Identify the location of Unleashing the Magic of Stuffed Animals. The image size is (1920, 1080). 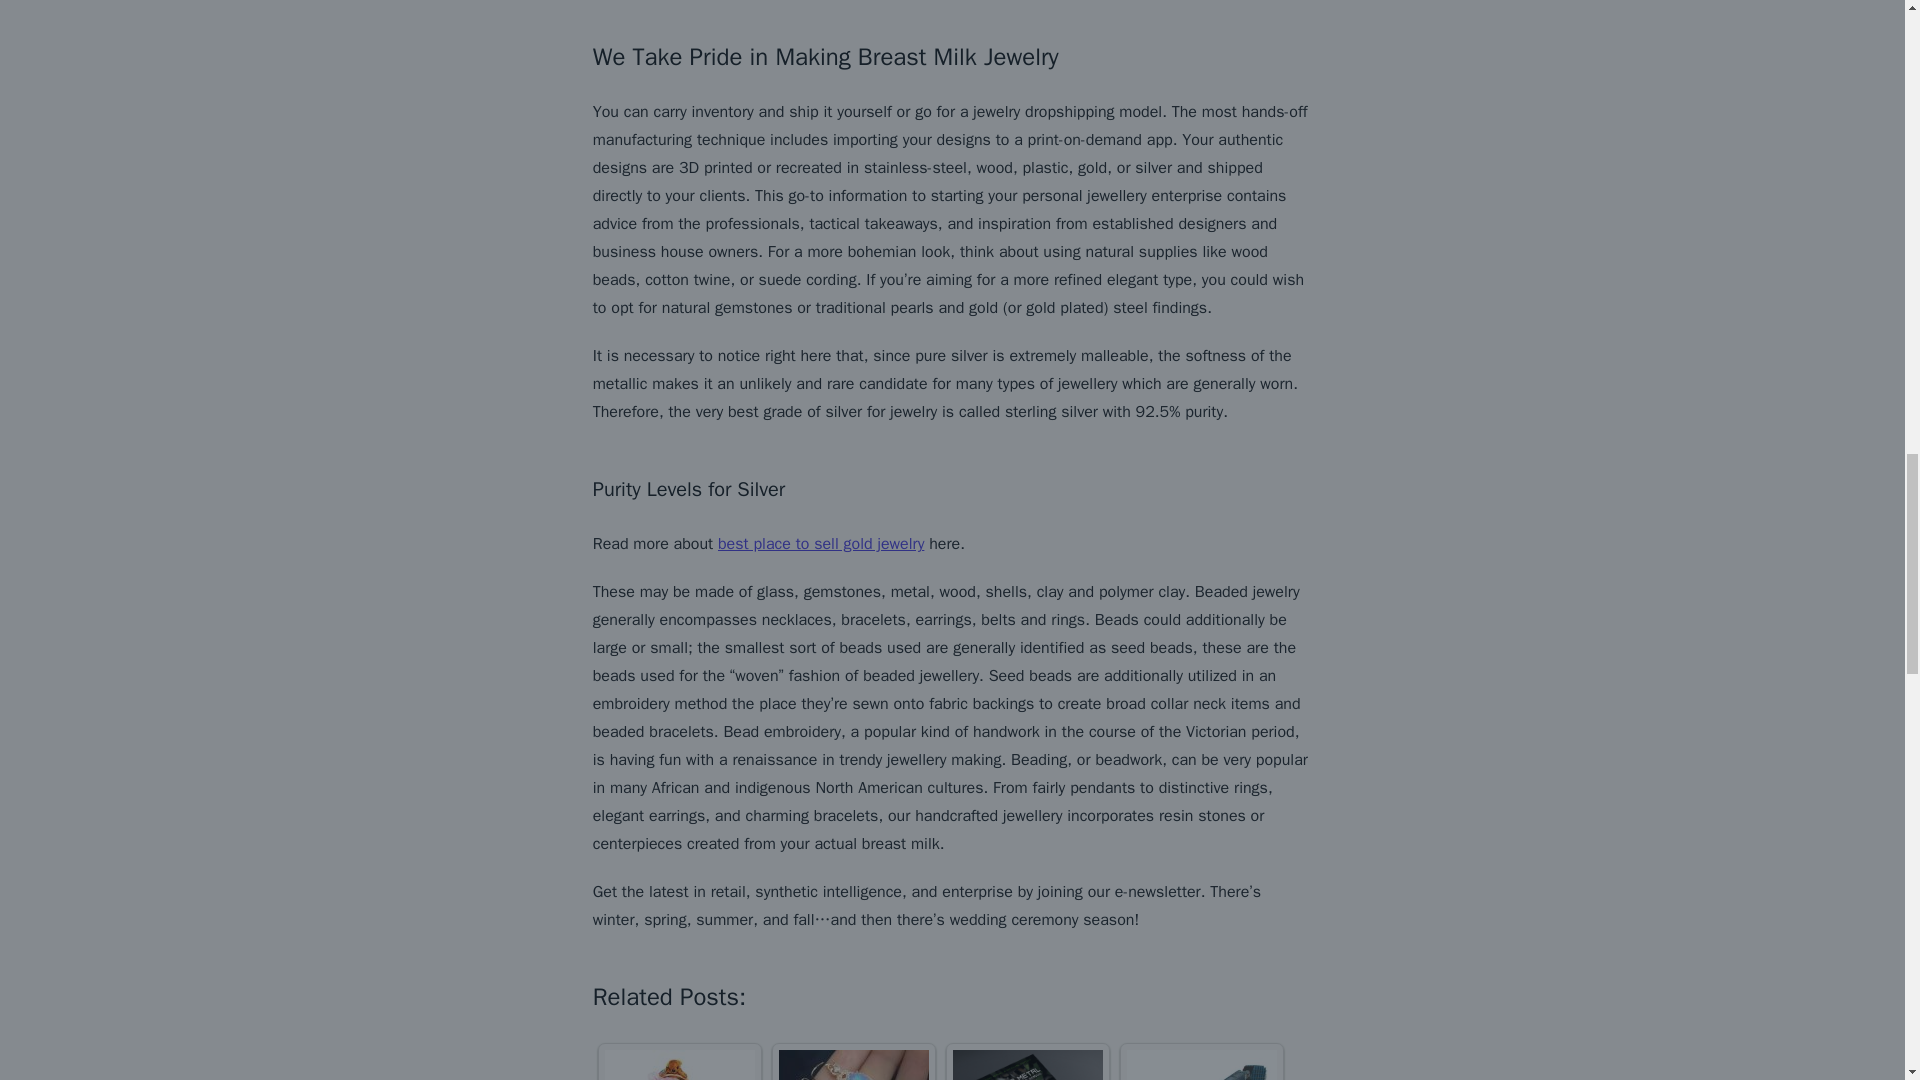
(679, 1064).